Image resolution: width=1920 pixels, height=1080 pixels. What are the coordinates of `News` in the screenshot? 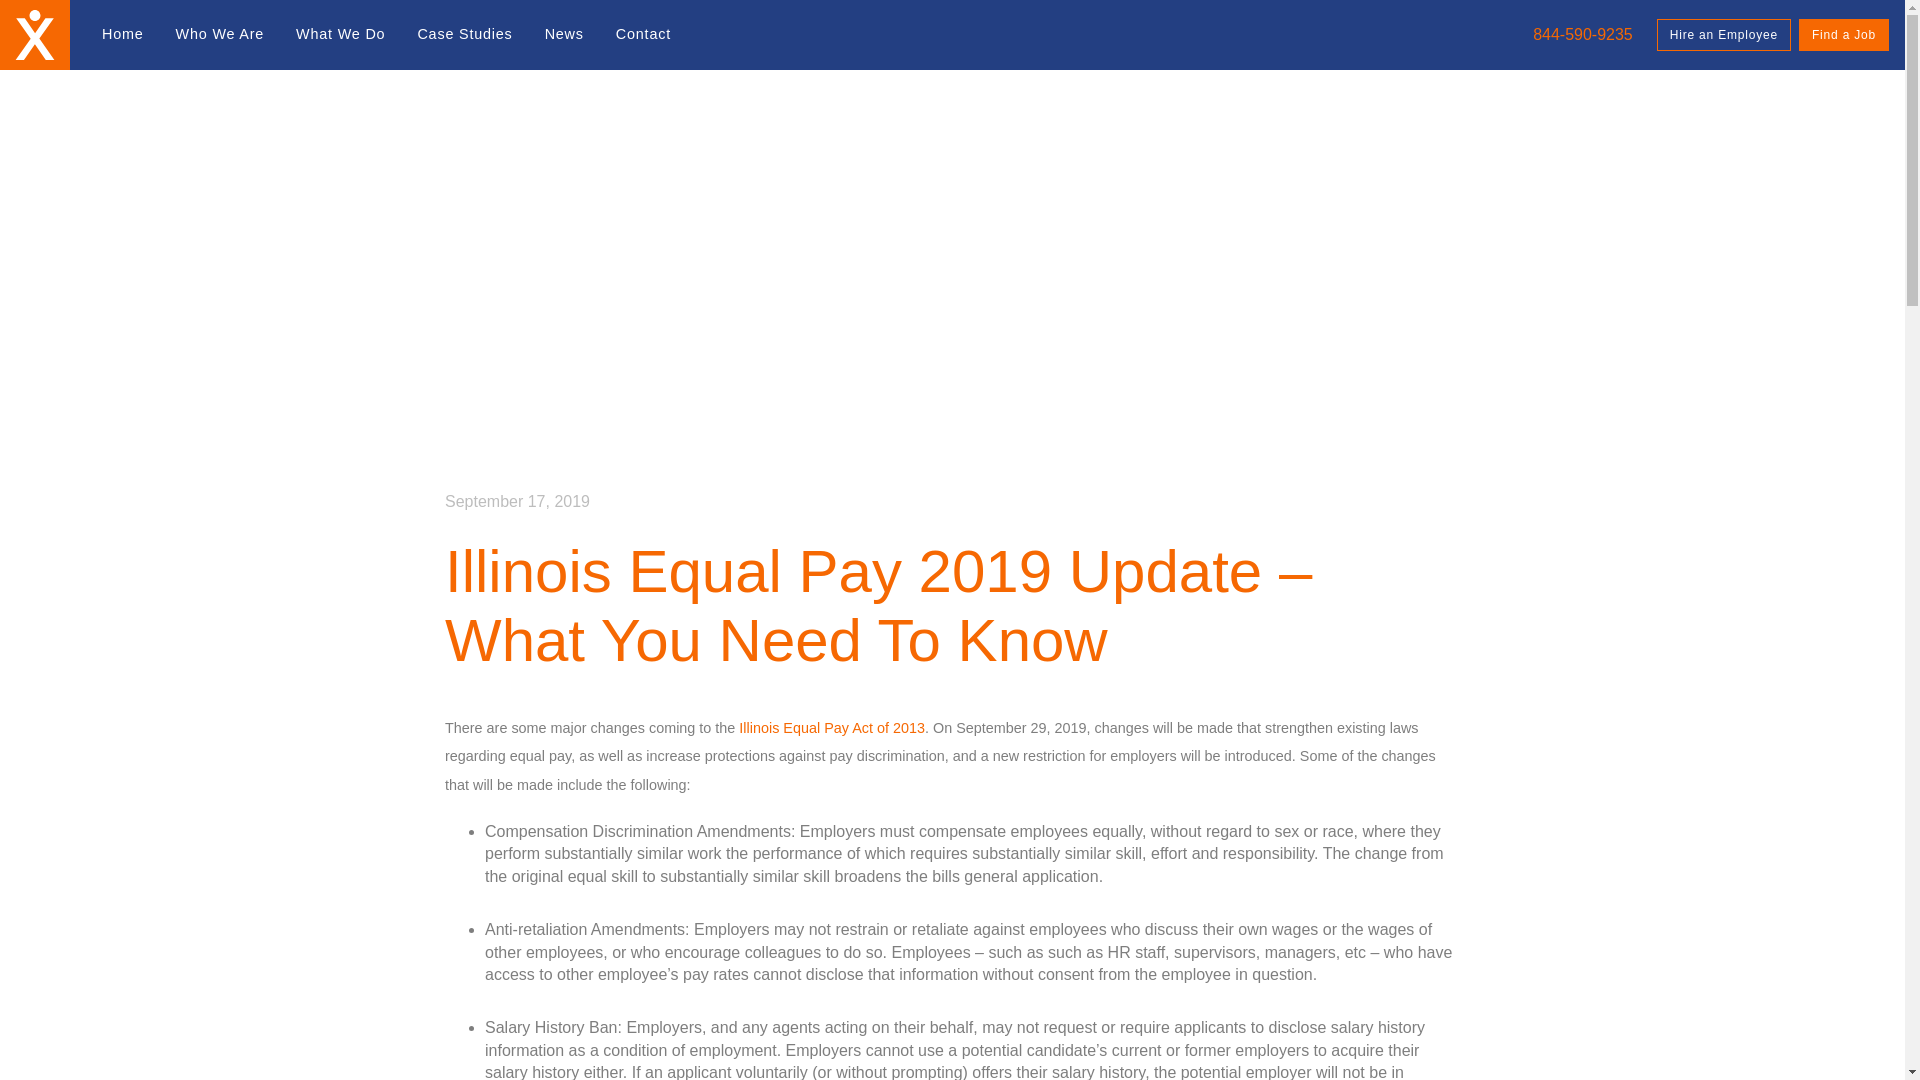 It's located at (564, 35).